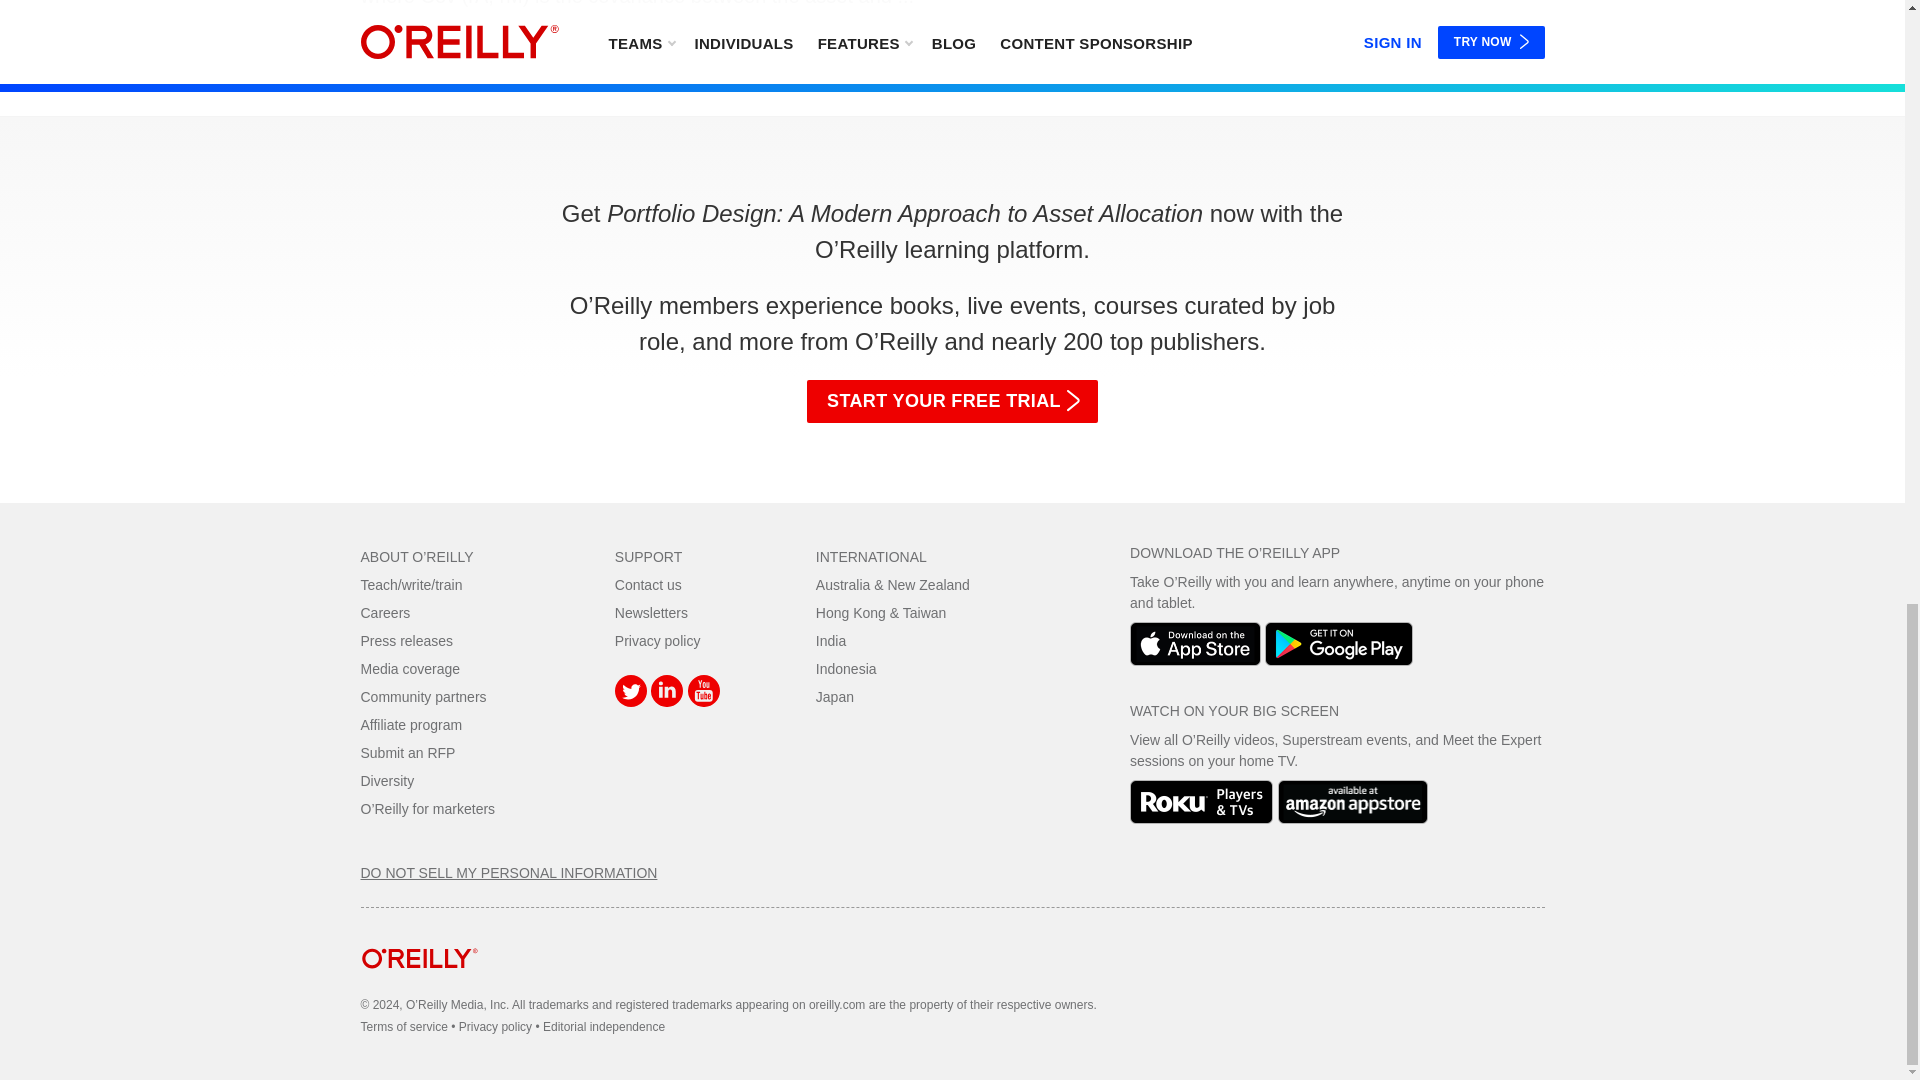 This screenshot has height=1080, width=1920. Describe the element at coordinates (385, 612) in the screenshot. I see `Careers` at that location.